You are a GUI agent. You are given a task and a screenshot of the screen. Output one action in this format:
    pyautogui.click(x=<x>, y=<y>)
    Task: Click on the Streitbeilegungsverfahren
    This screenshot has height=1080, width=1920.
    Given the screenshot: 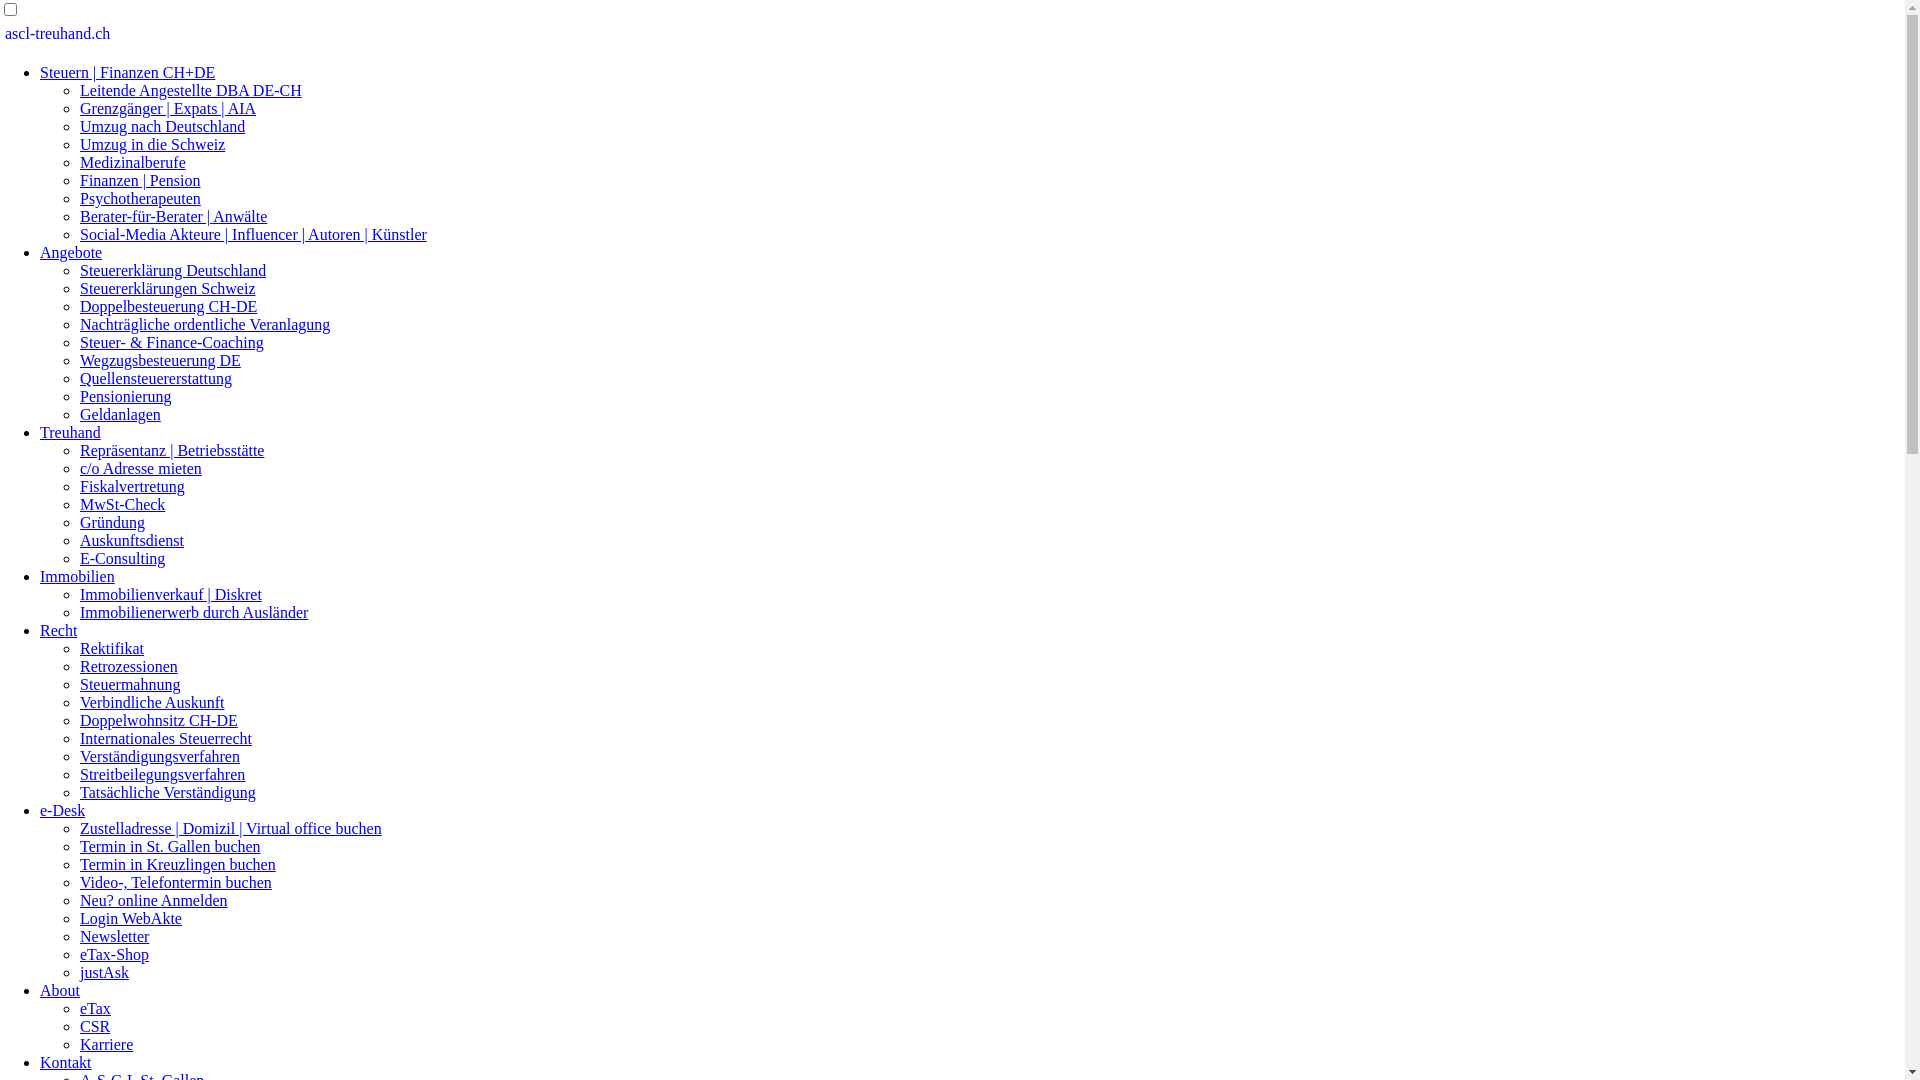 What is the action you would take?
    pyautogui.click(x=162, y=774)
    